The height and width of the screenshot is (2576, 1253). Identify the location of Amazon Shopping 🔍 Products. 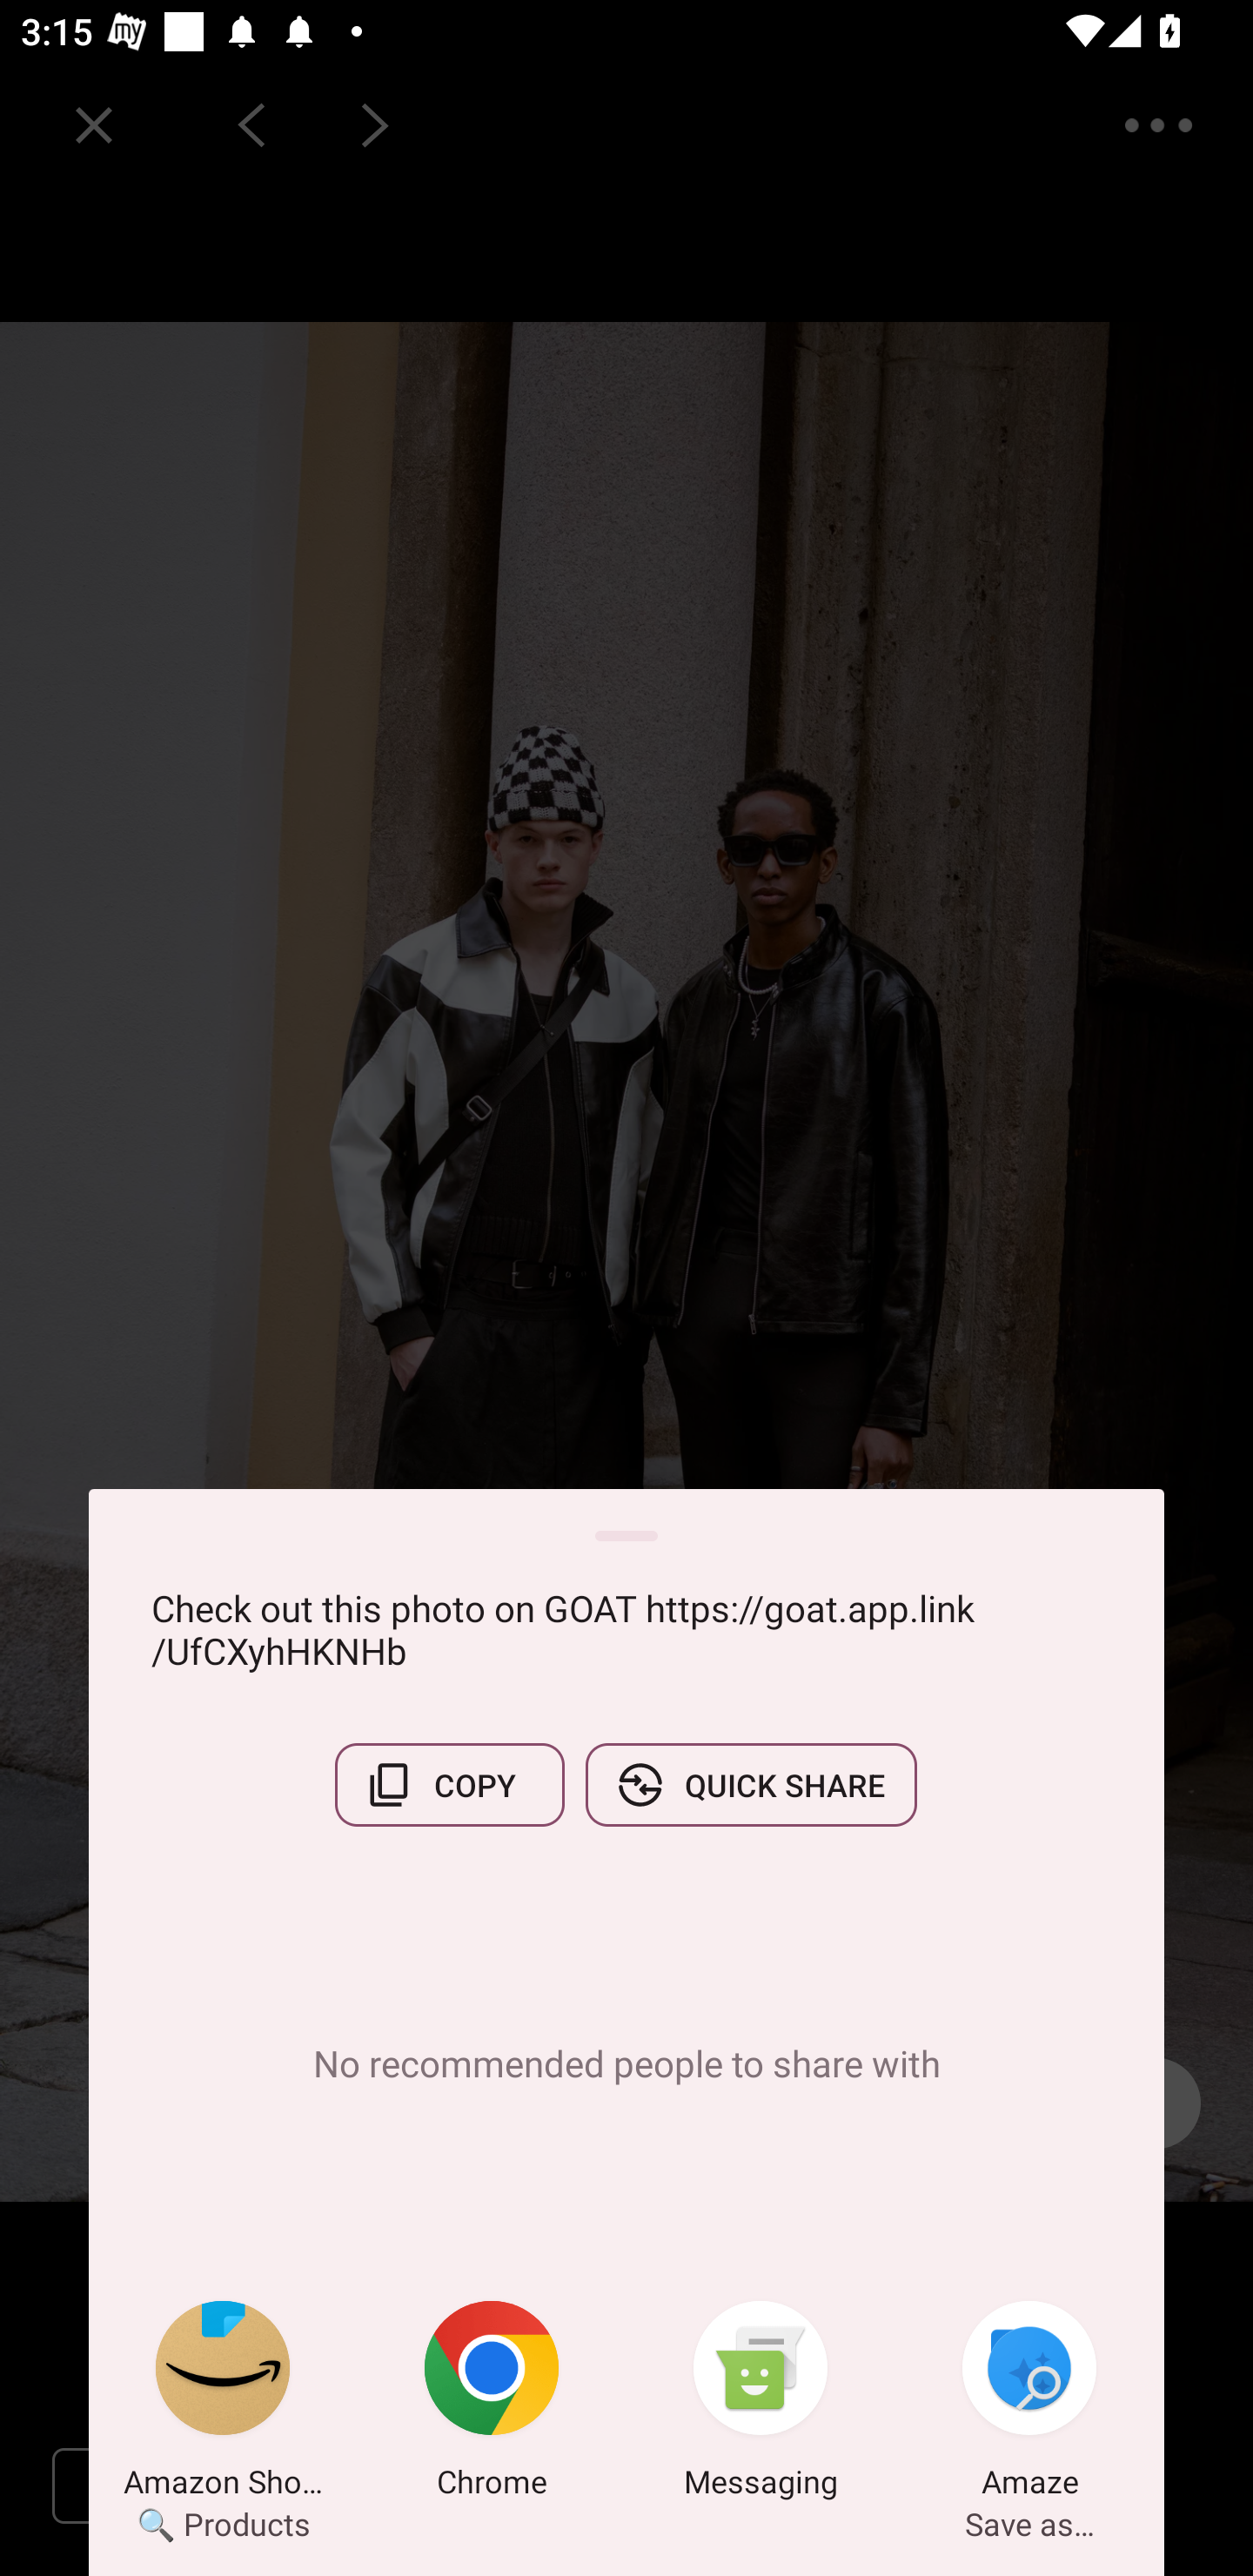
(223, 2405).